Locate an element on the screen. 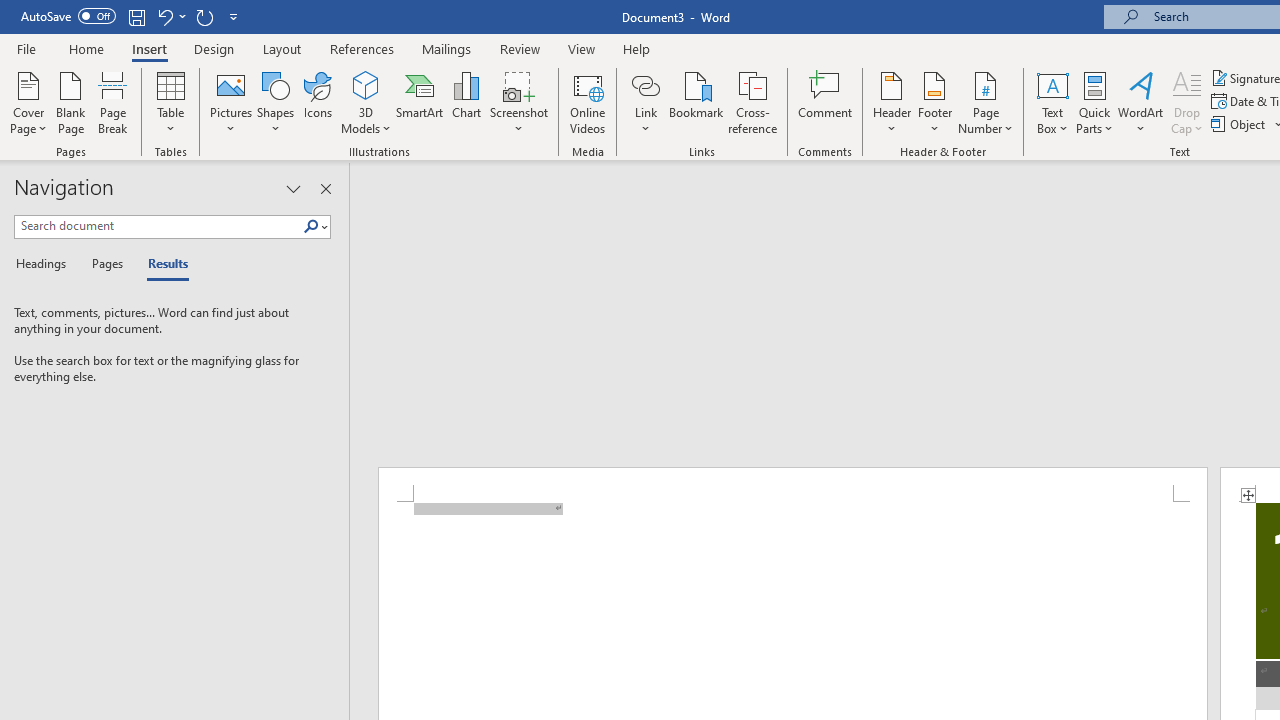 This screenshot has width=1280, height=720. Shapes is located at coordinates (275, 102).